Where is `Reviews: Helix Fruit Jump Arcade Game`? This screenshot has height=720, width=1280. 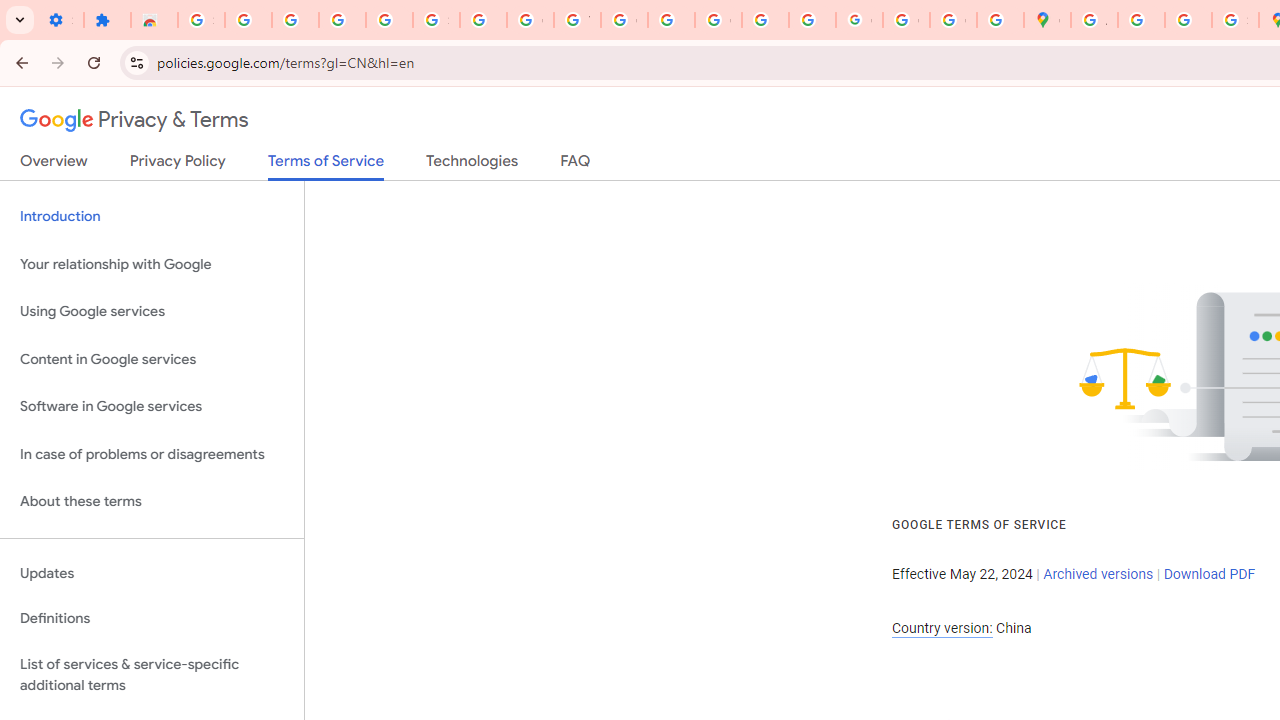 Reviews: Helix Fruit Jump Arcade Game is located at coordinates (154, 20).